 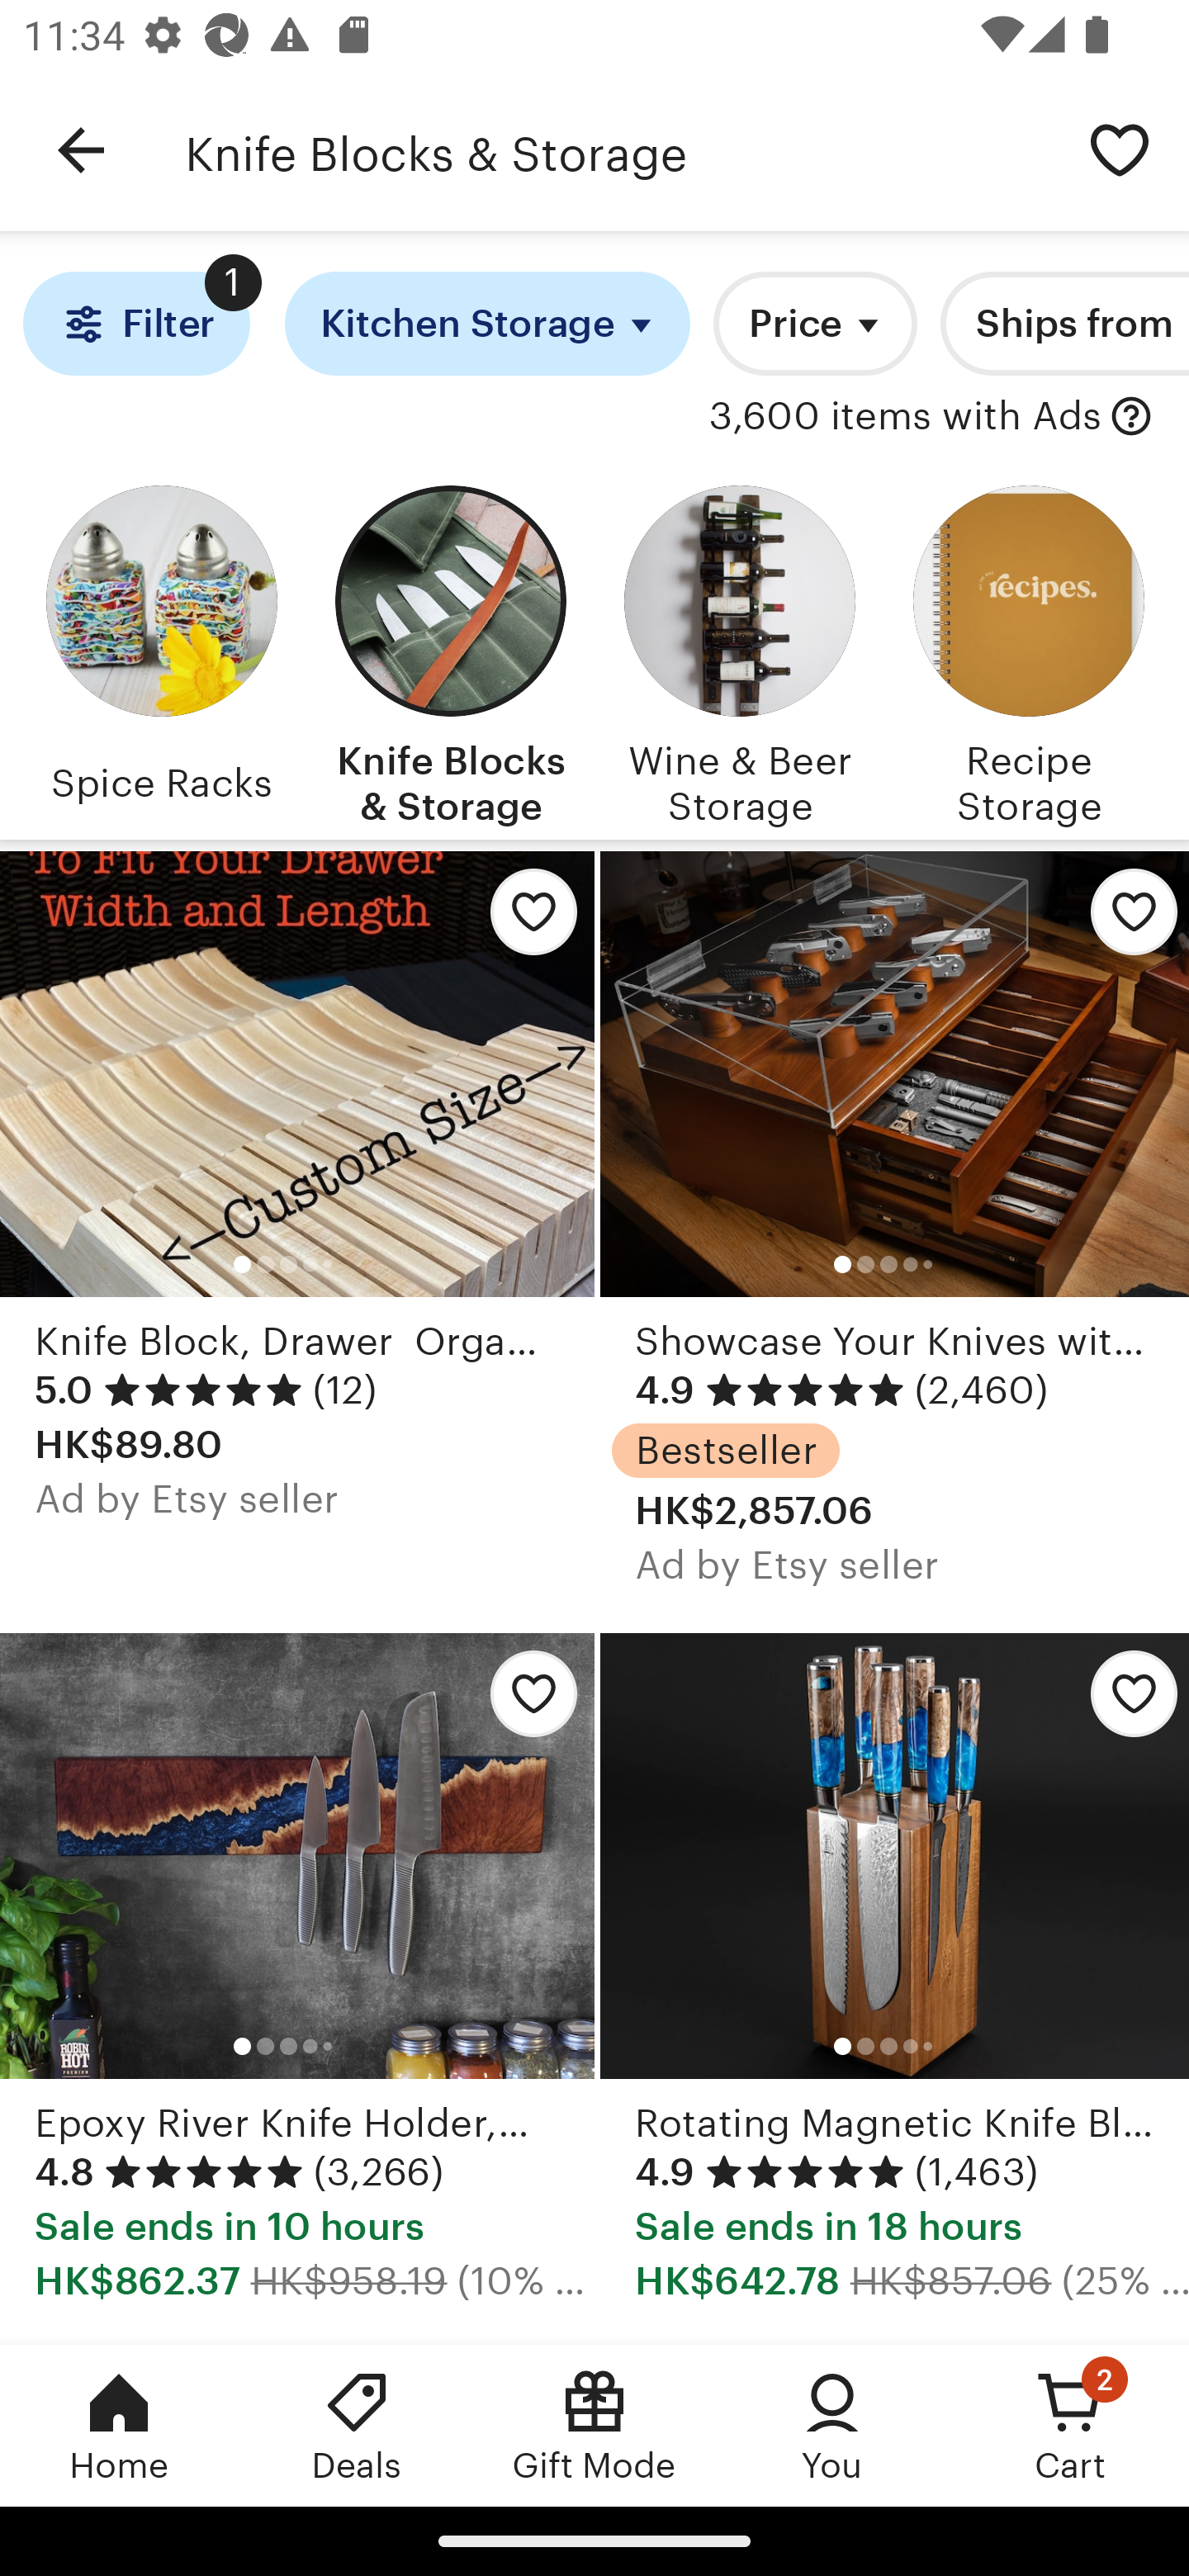 I want to click on Spice Racks, so click(x=161, y=651).